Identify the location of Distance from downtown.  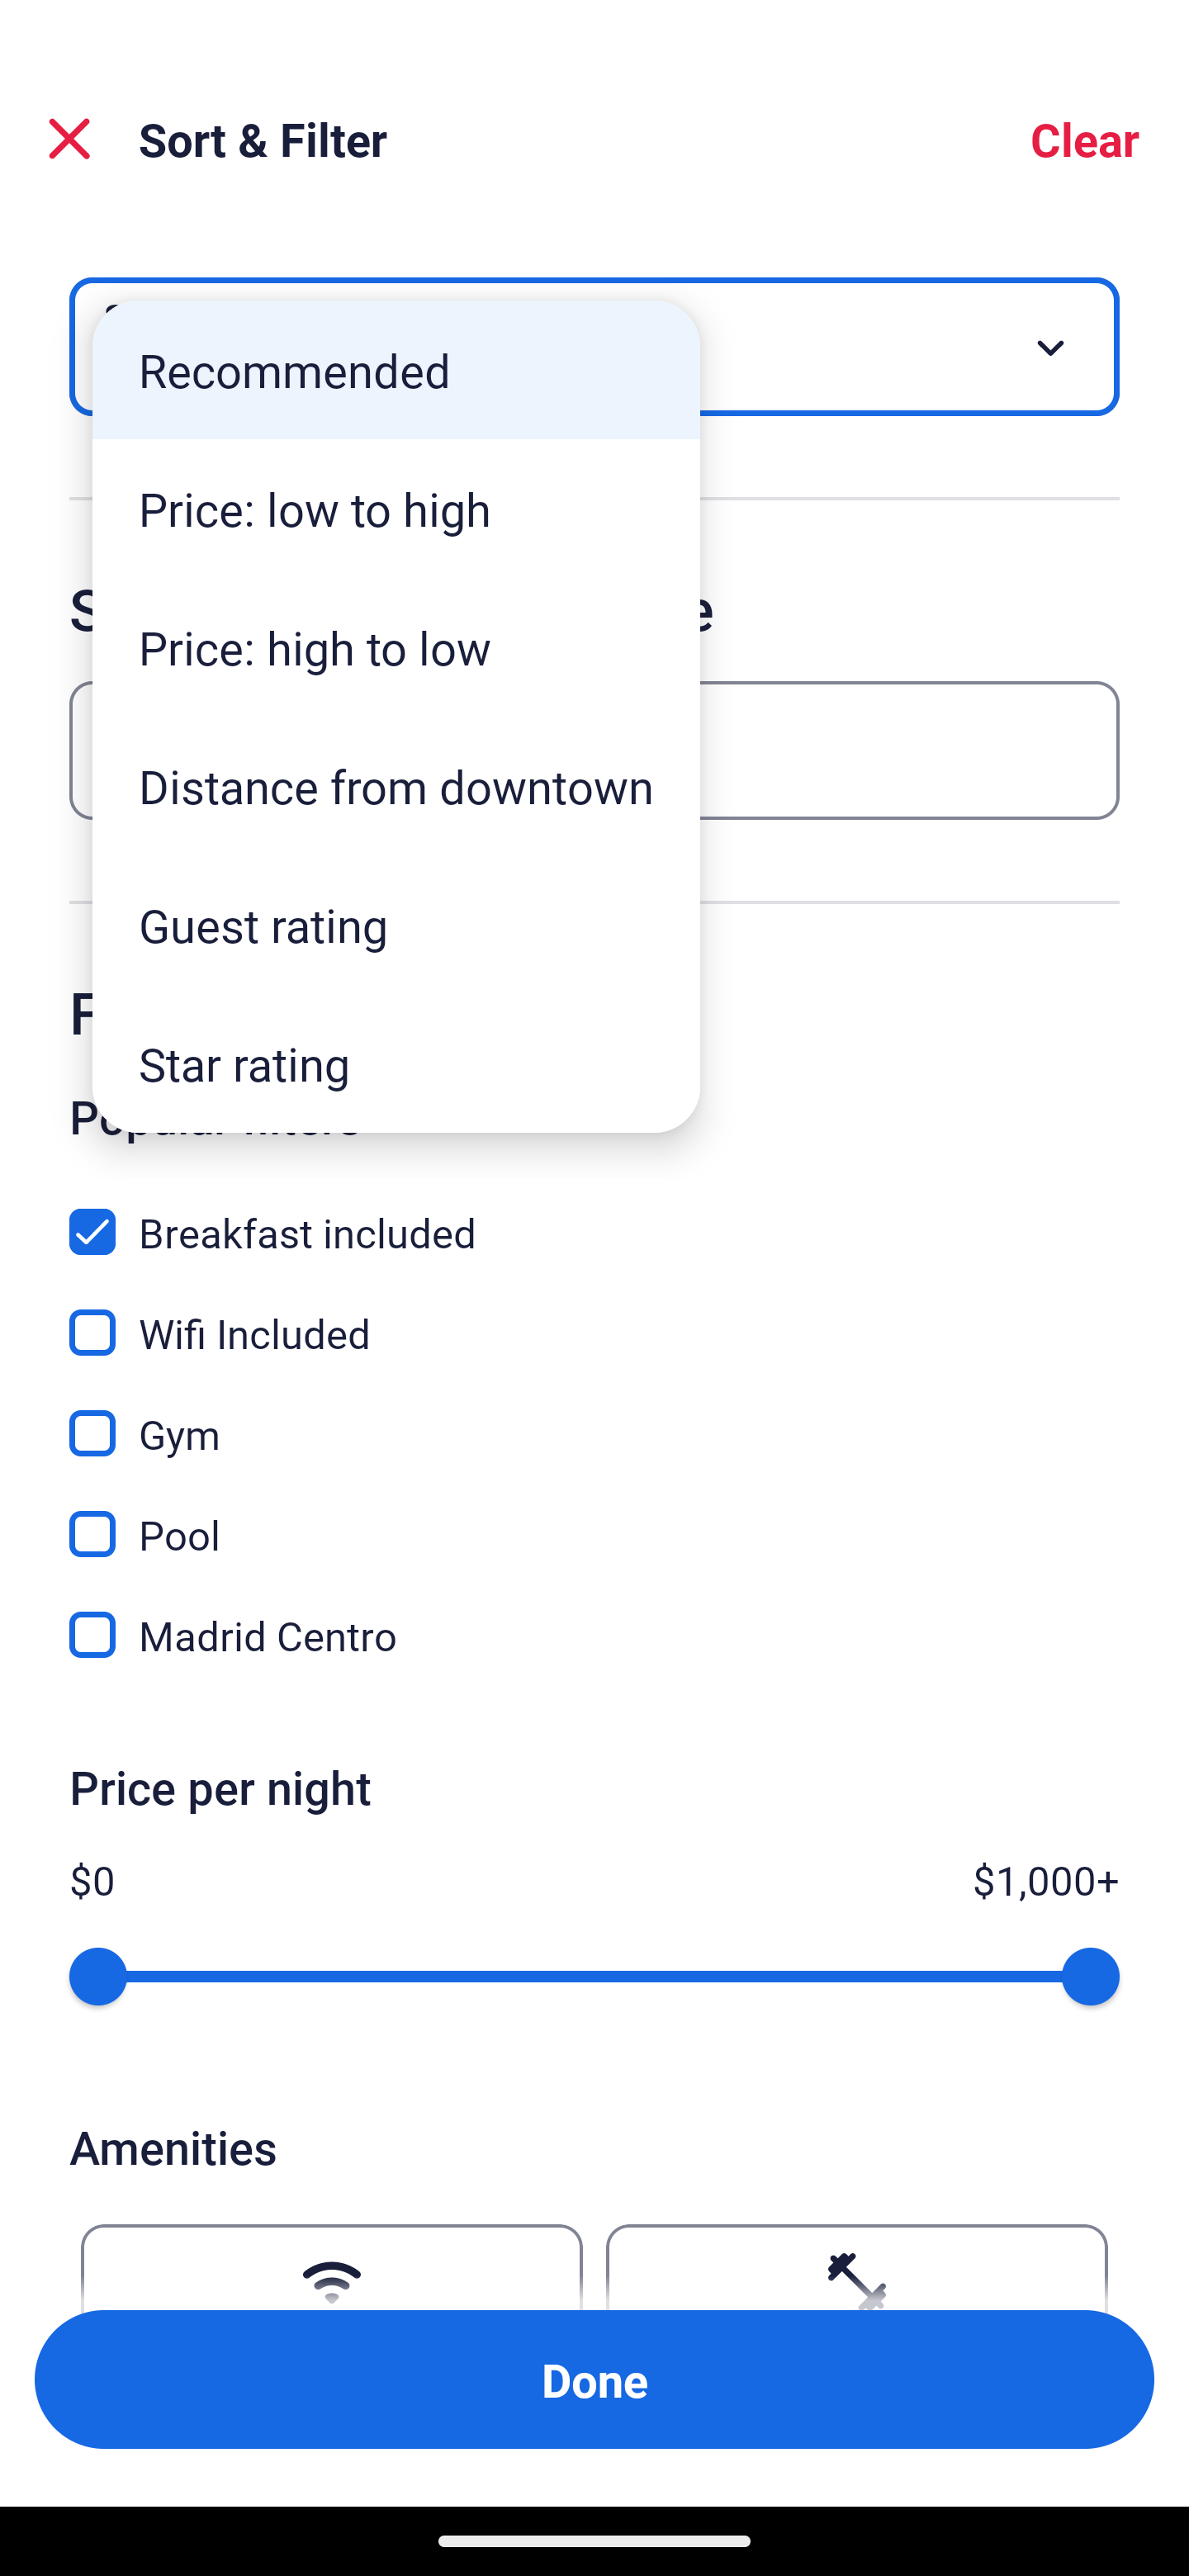
(396, 785).